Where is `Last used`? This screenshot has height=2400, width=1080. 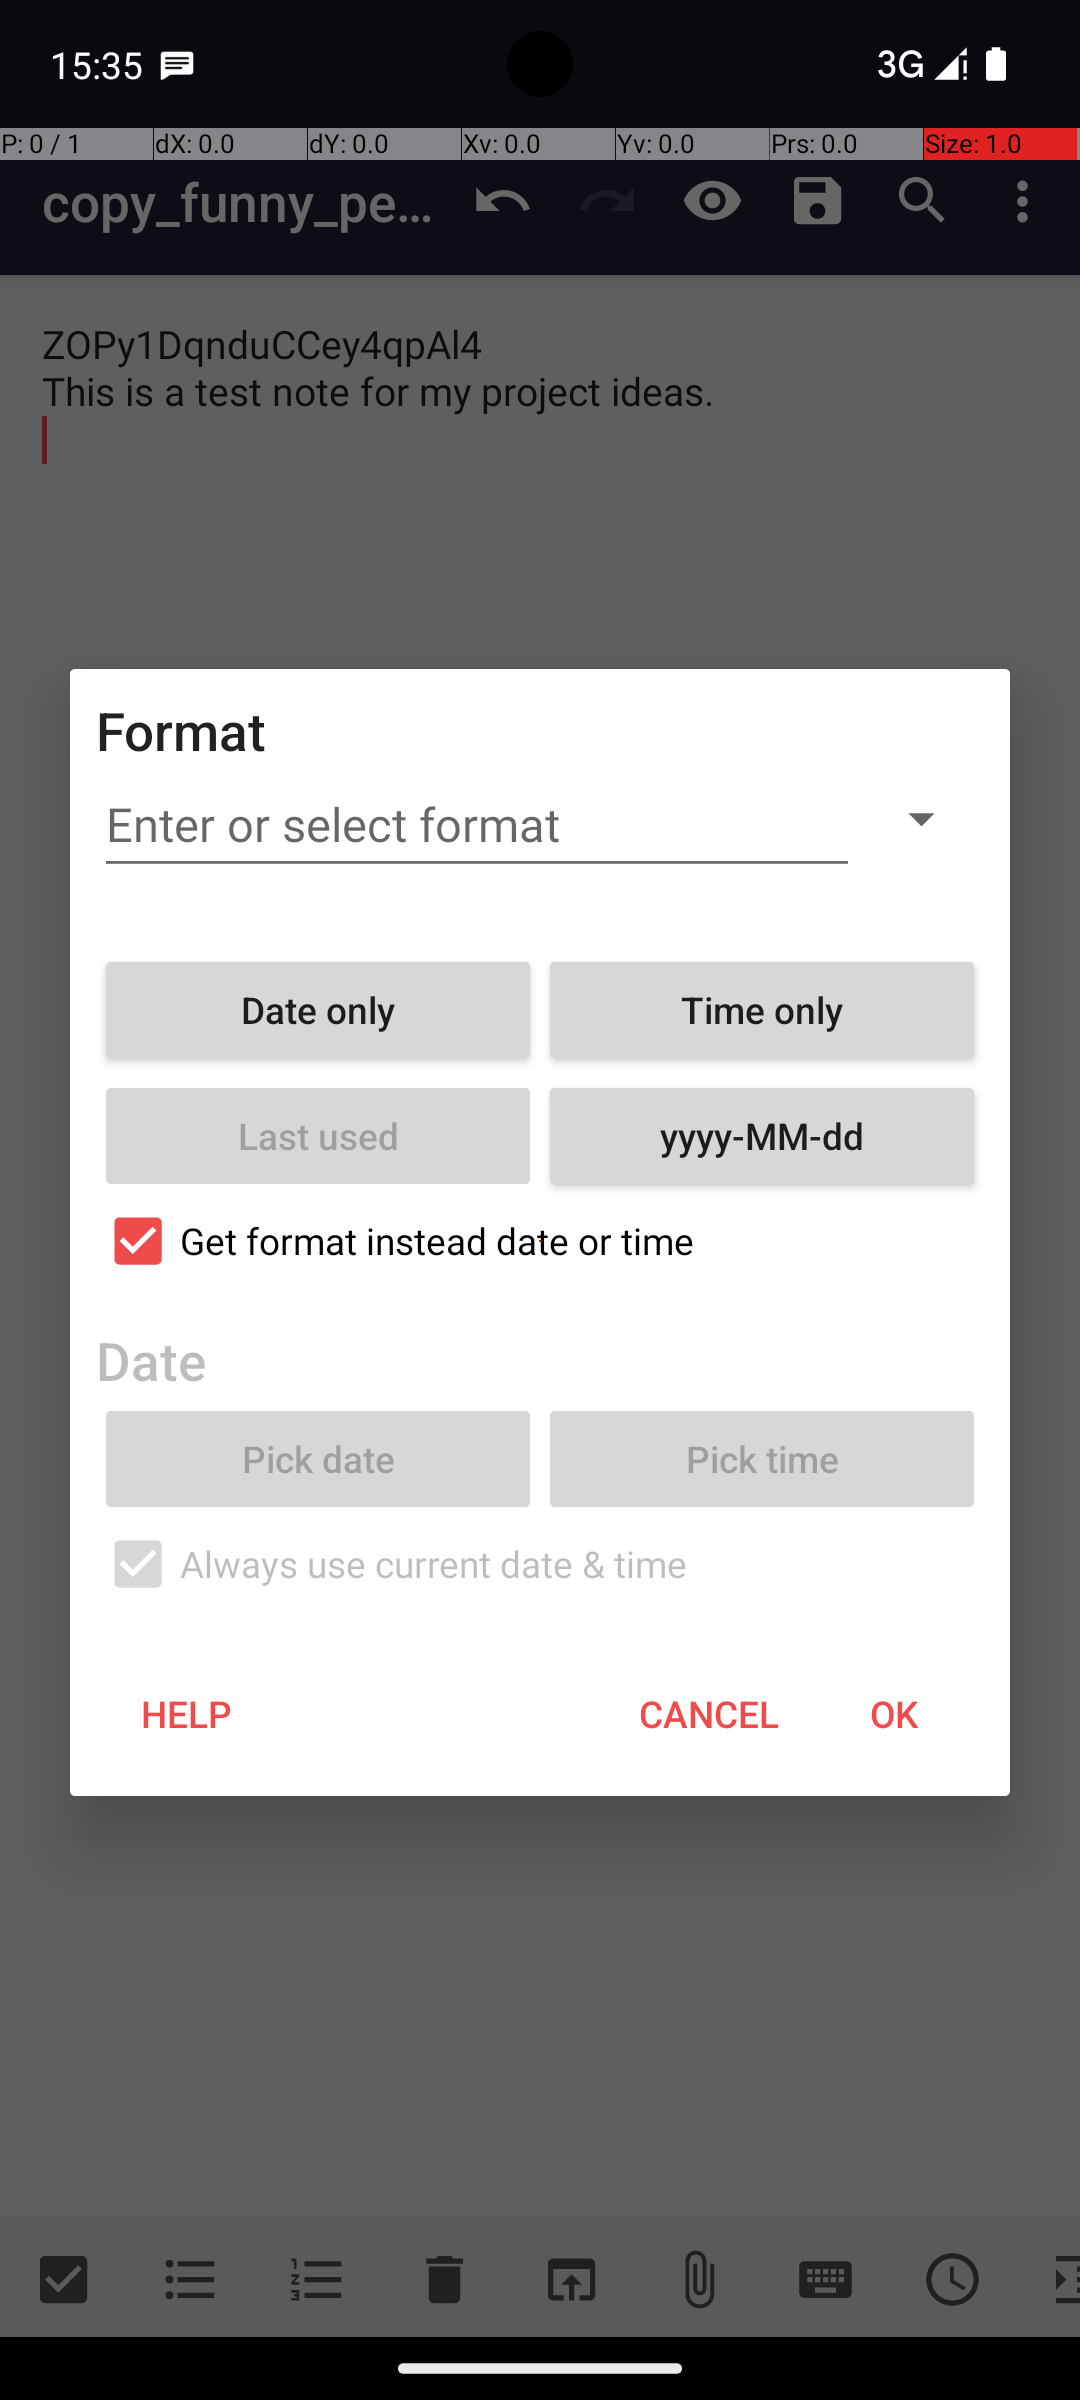
Last used is located at coordinates (318, 1136).